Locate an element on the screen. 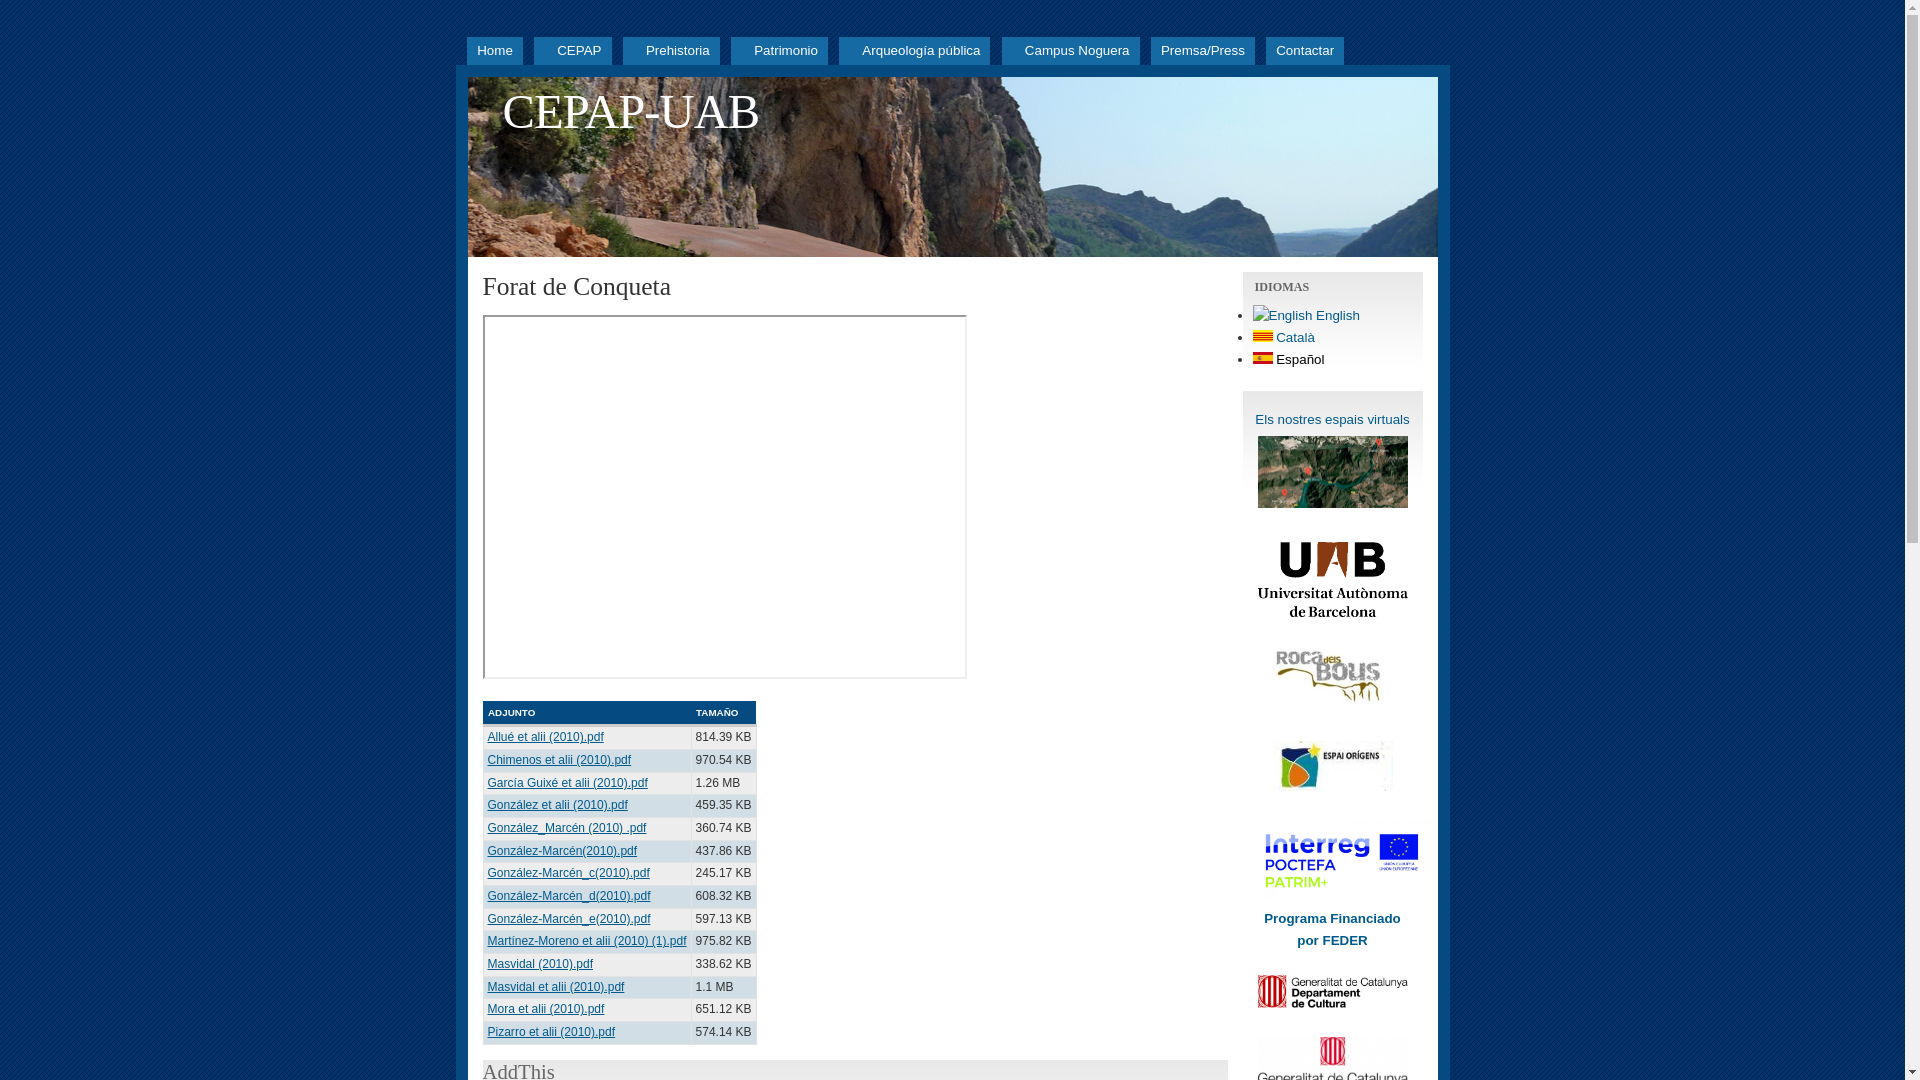  Home is located at coordinates (495, 51).